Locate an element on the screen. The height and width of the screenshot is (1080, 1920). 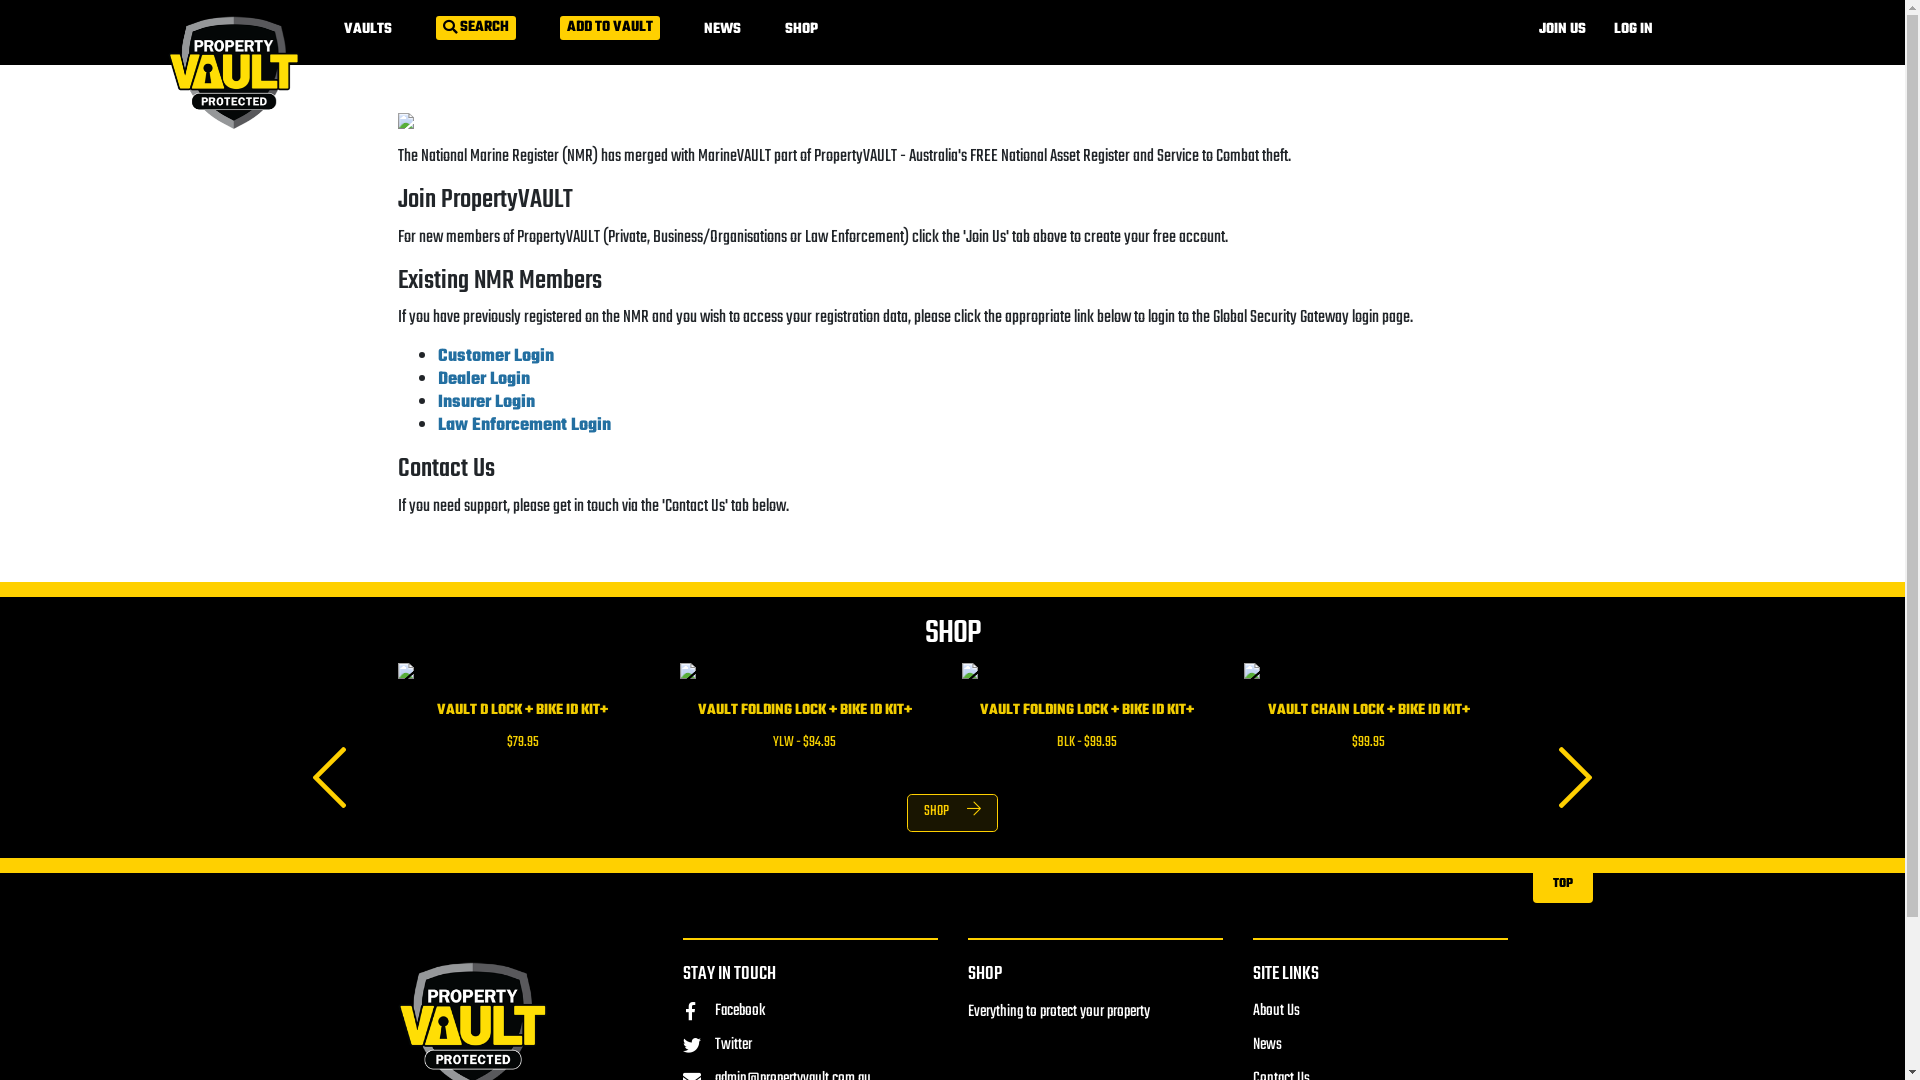
ADD TO VAULT is located at coordinates (610, 28).